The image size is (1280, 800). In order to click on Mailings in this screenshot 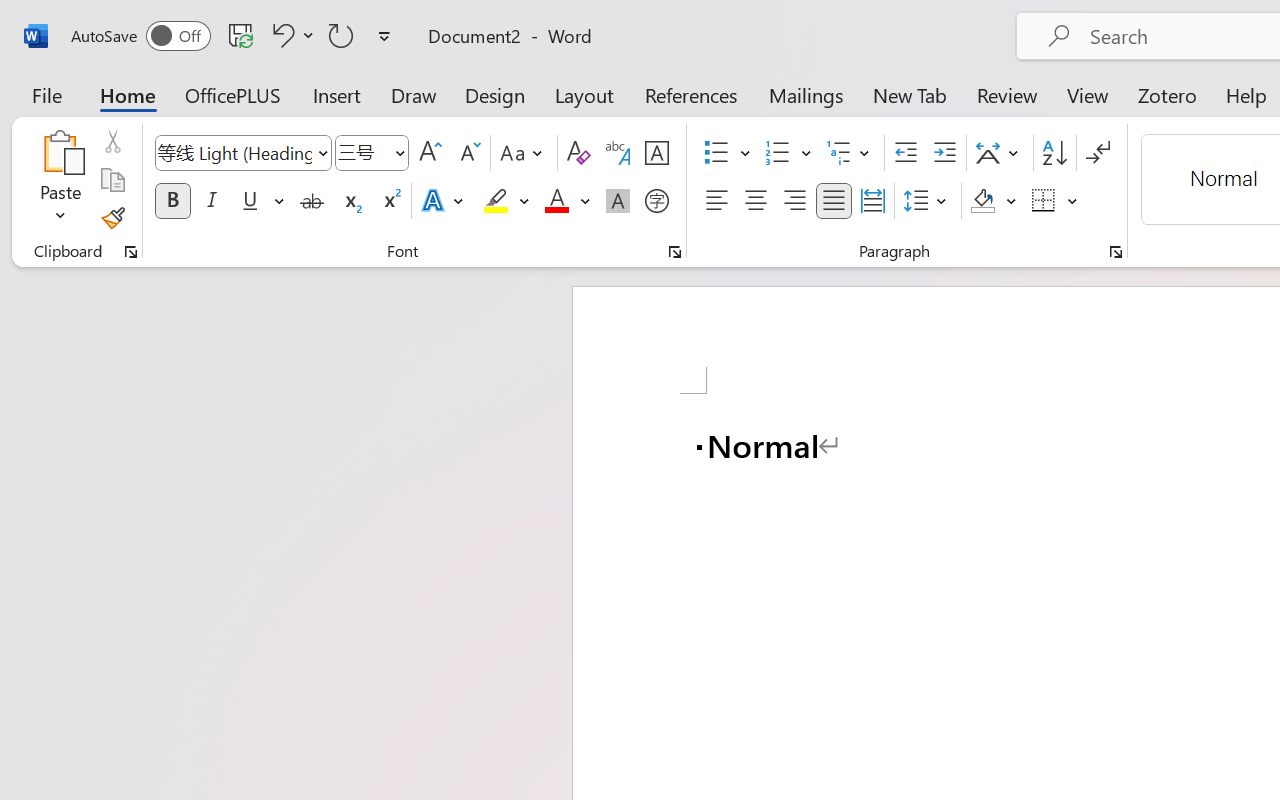, I will do `click(806, 94)`.